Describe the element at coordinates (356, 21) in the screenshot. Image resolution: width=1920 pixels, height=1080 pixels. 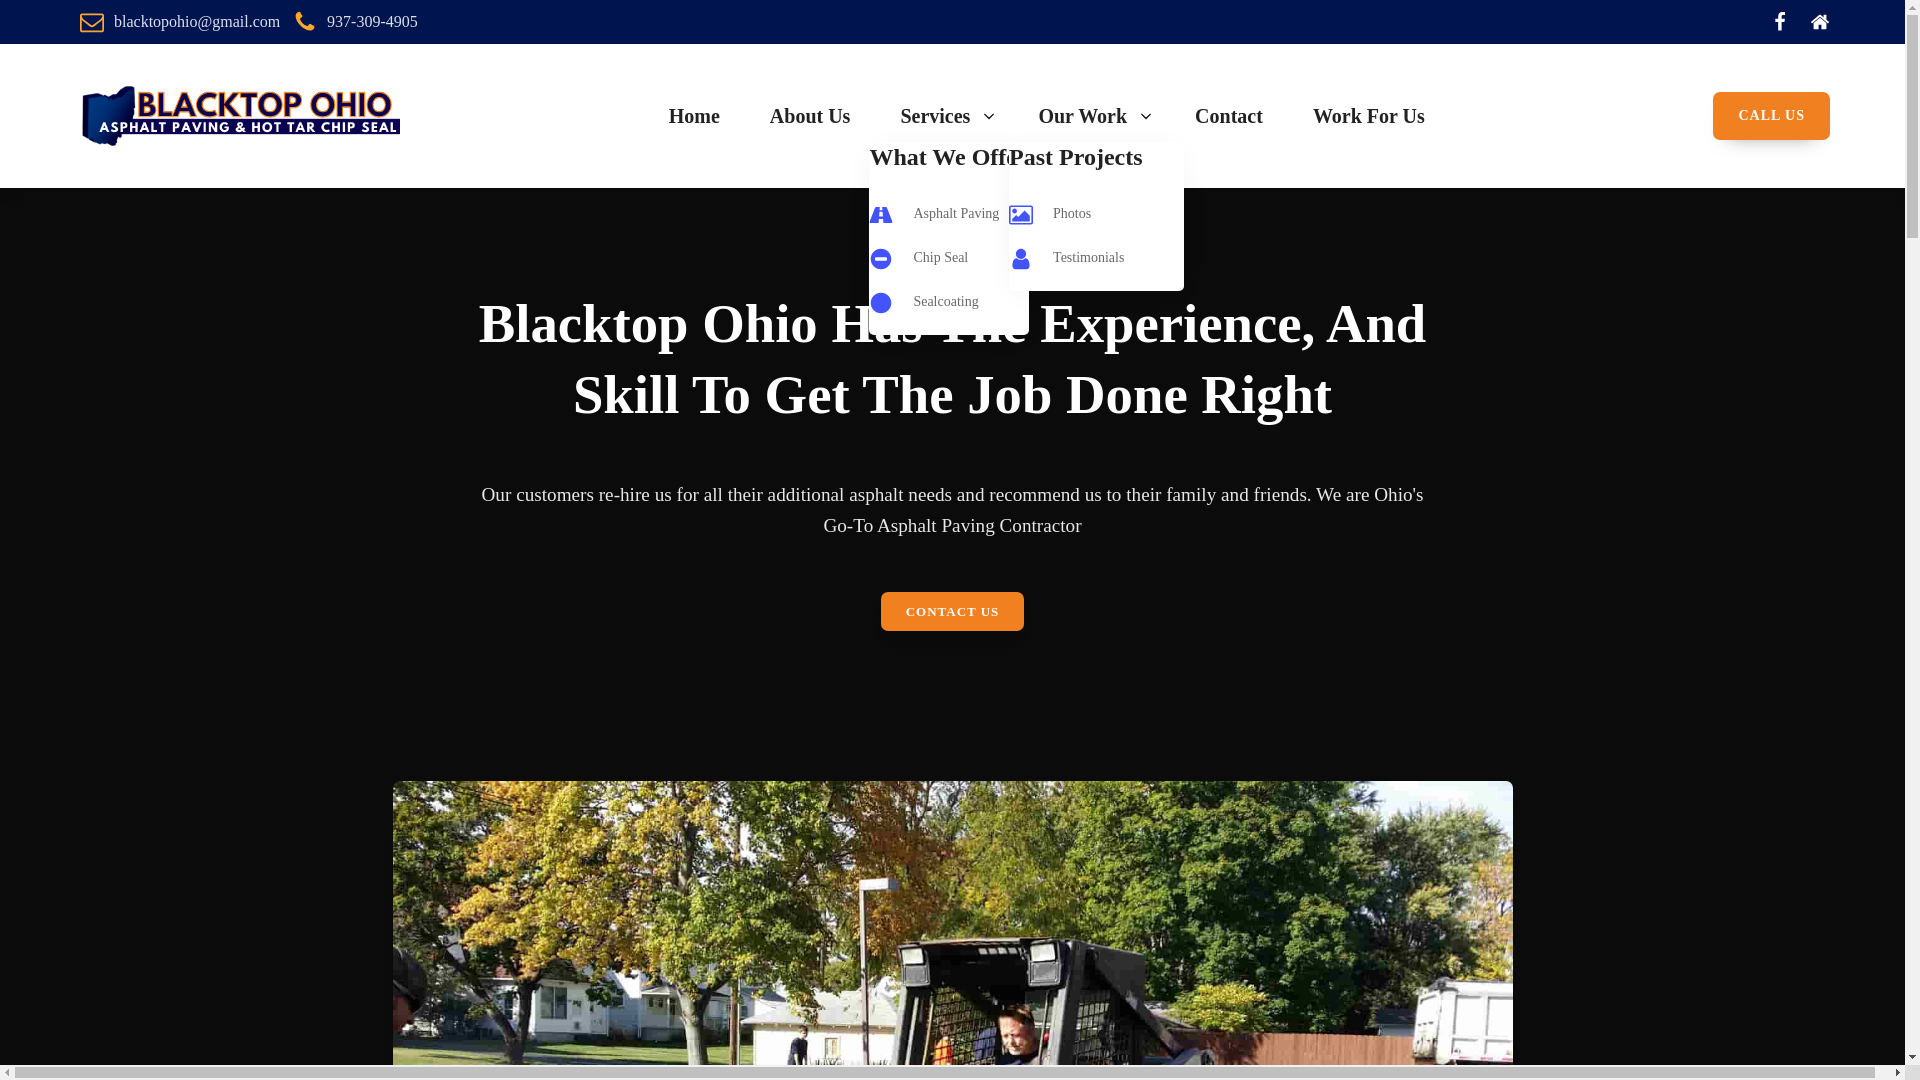
I see `937-309-4905` at that location.